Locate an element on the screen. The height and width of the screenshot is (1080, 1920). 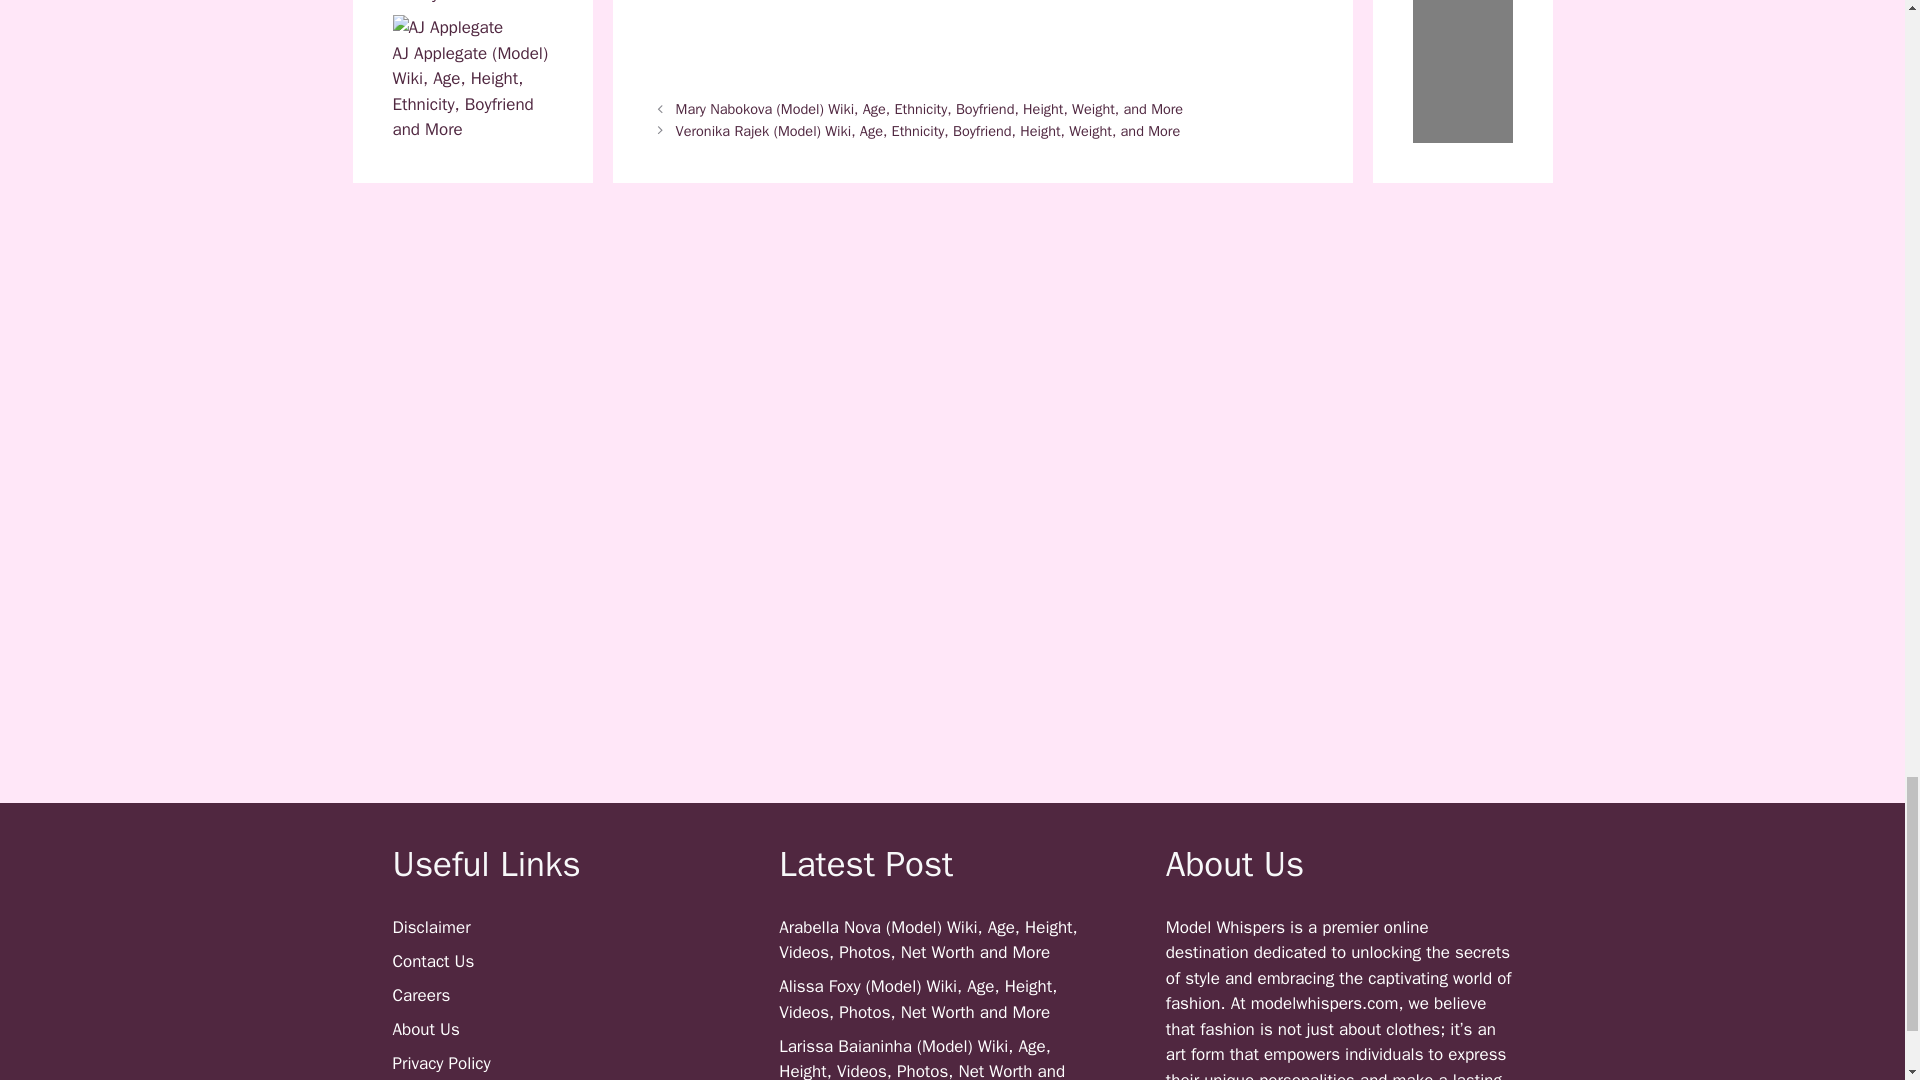
Careers is located at coordinates (420, 994).